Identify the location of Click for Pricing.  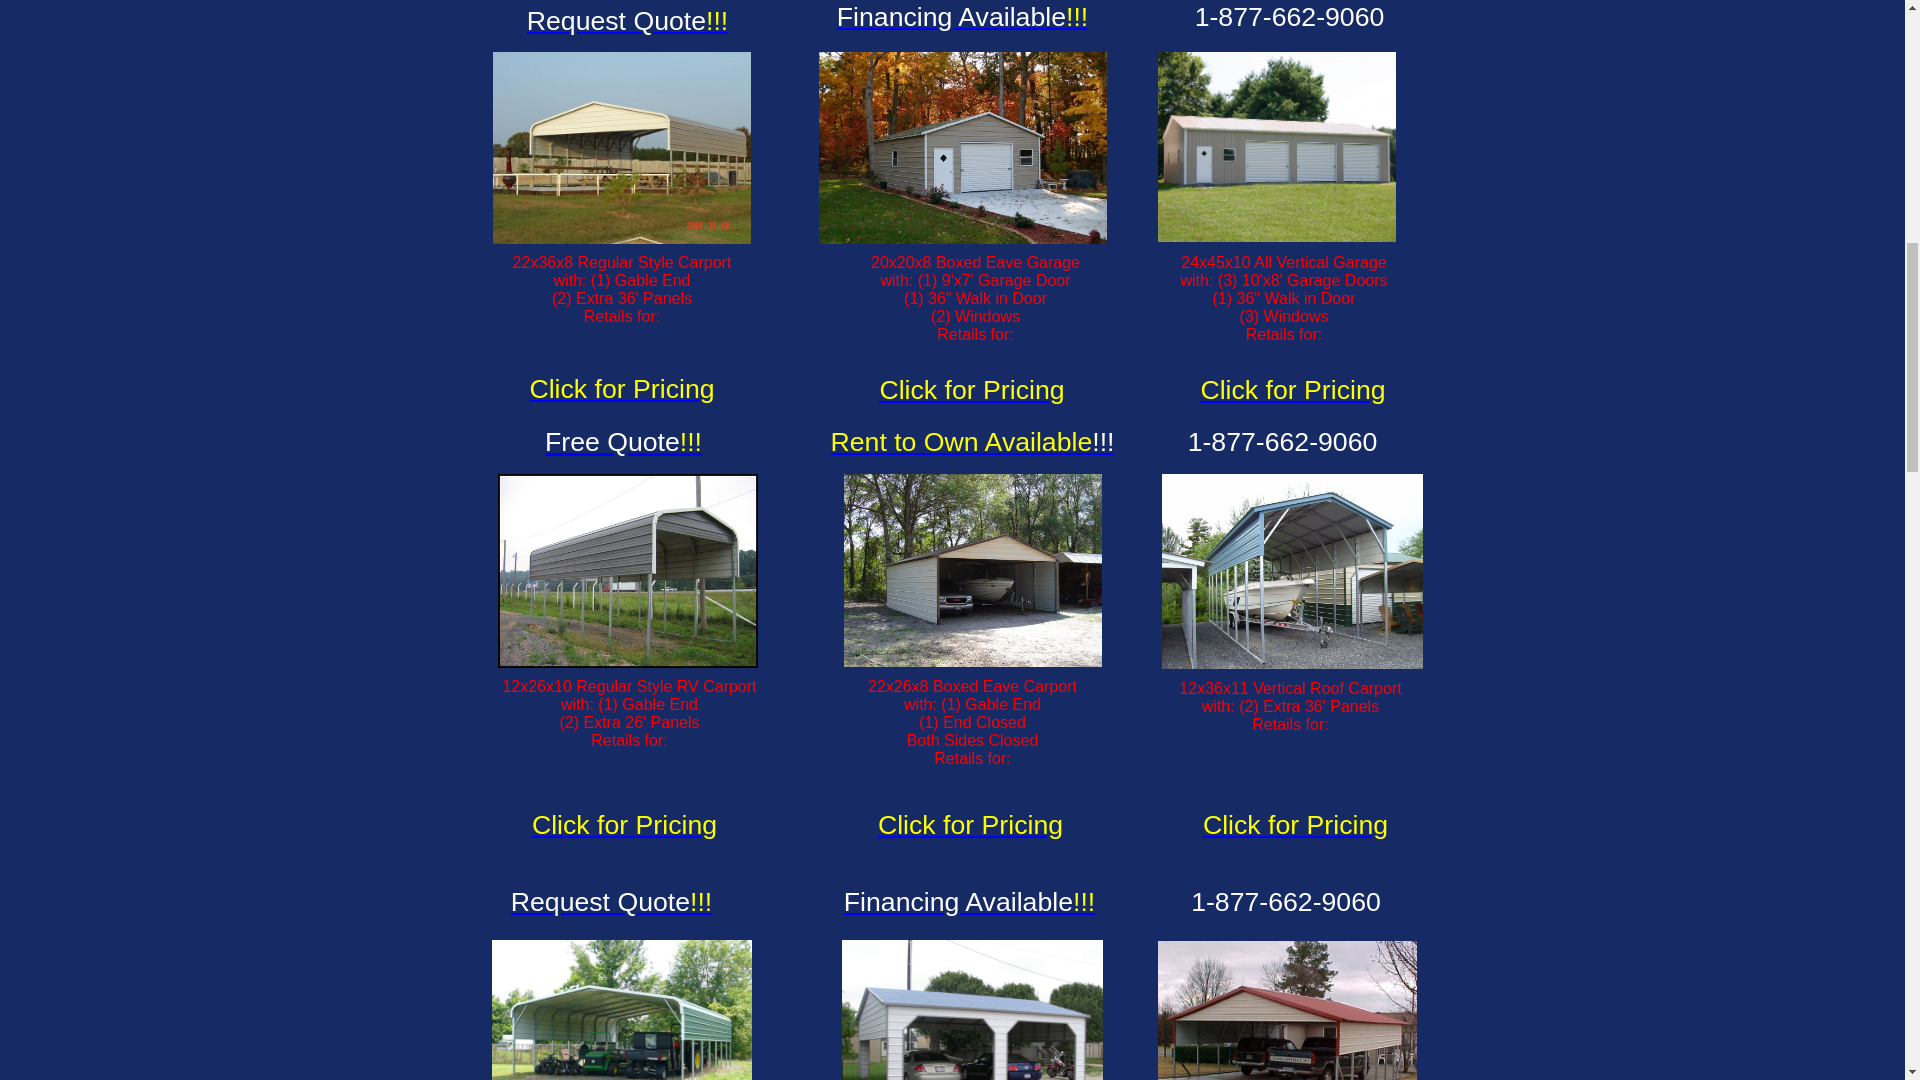
(624, 825).